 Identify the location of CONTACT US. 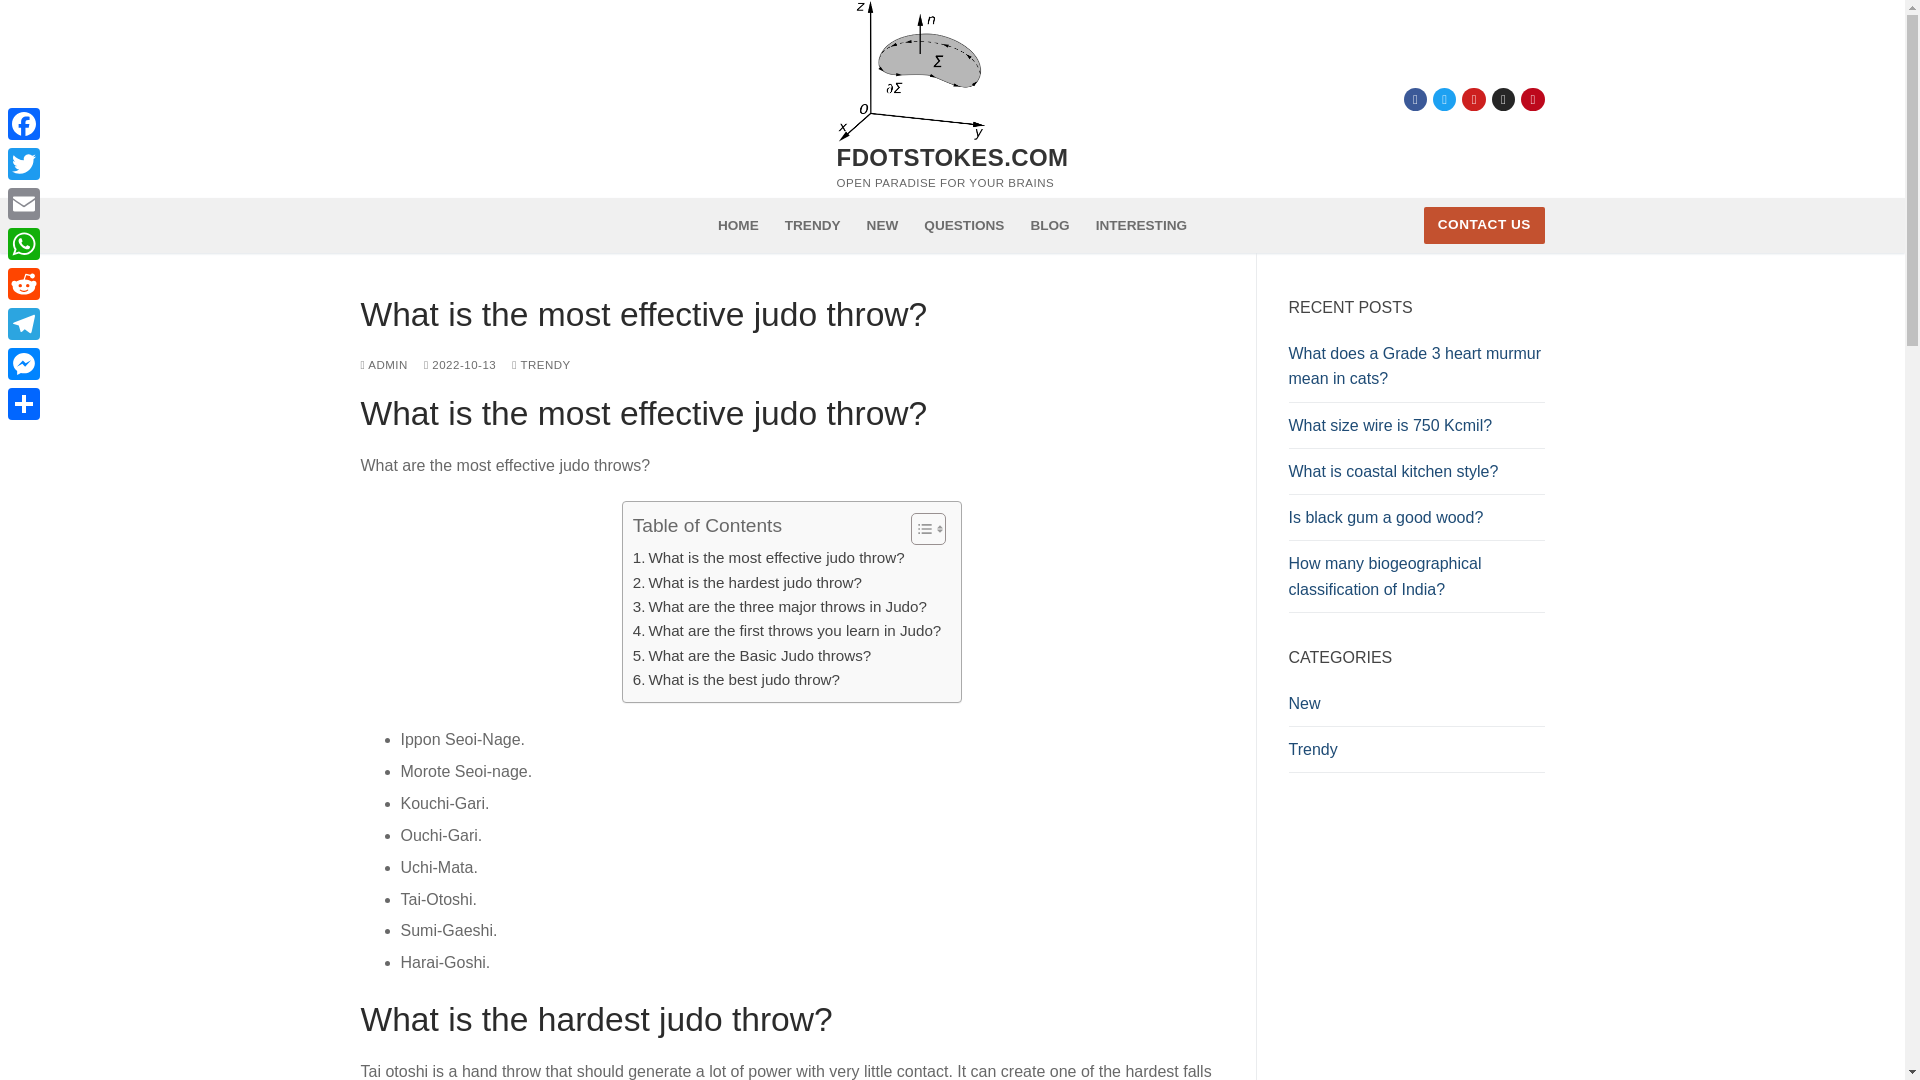
(1484, 226).